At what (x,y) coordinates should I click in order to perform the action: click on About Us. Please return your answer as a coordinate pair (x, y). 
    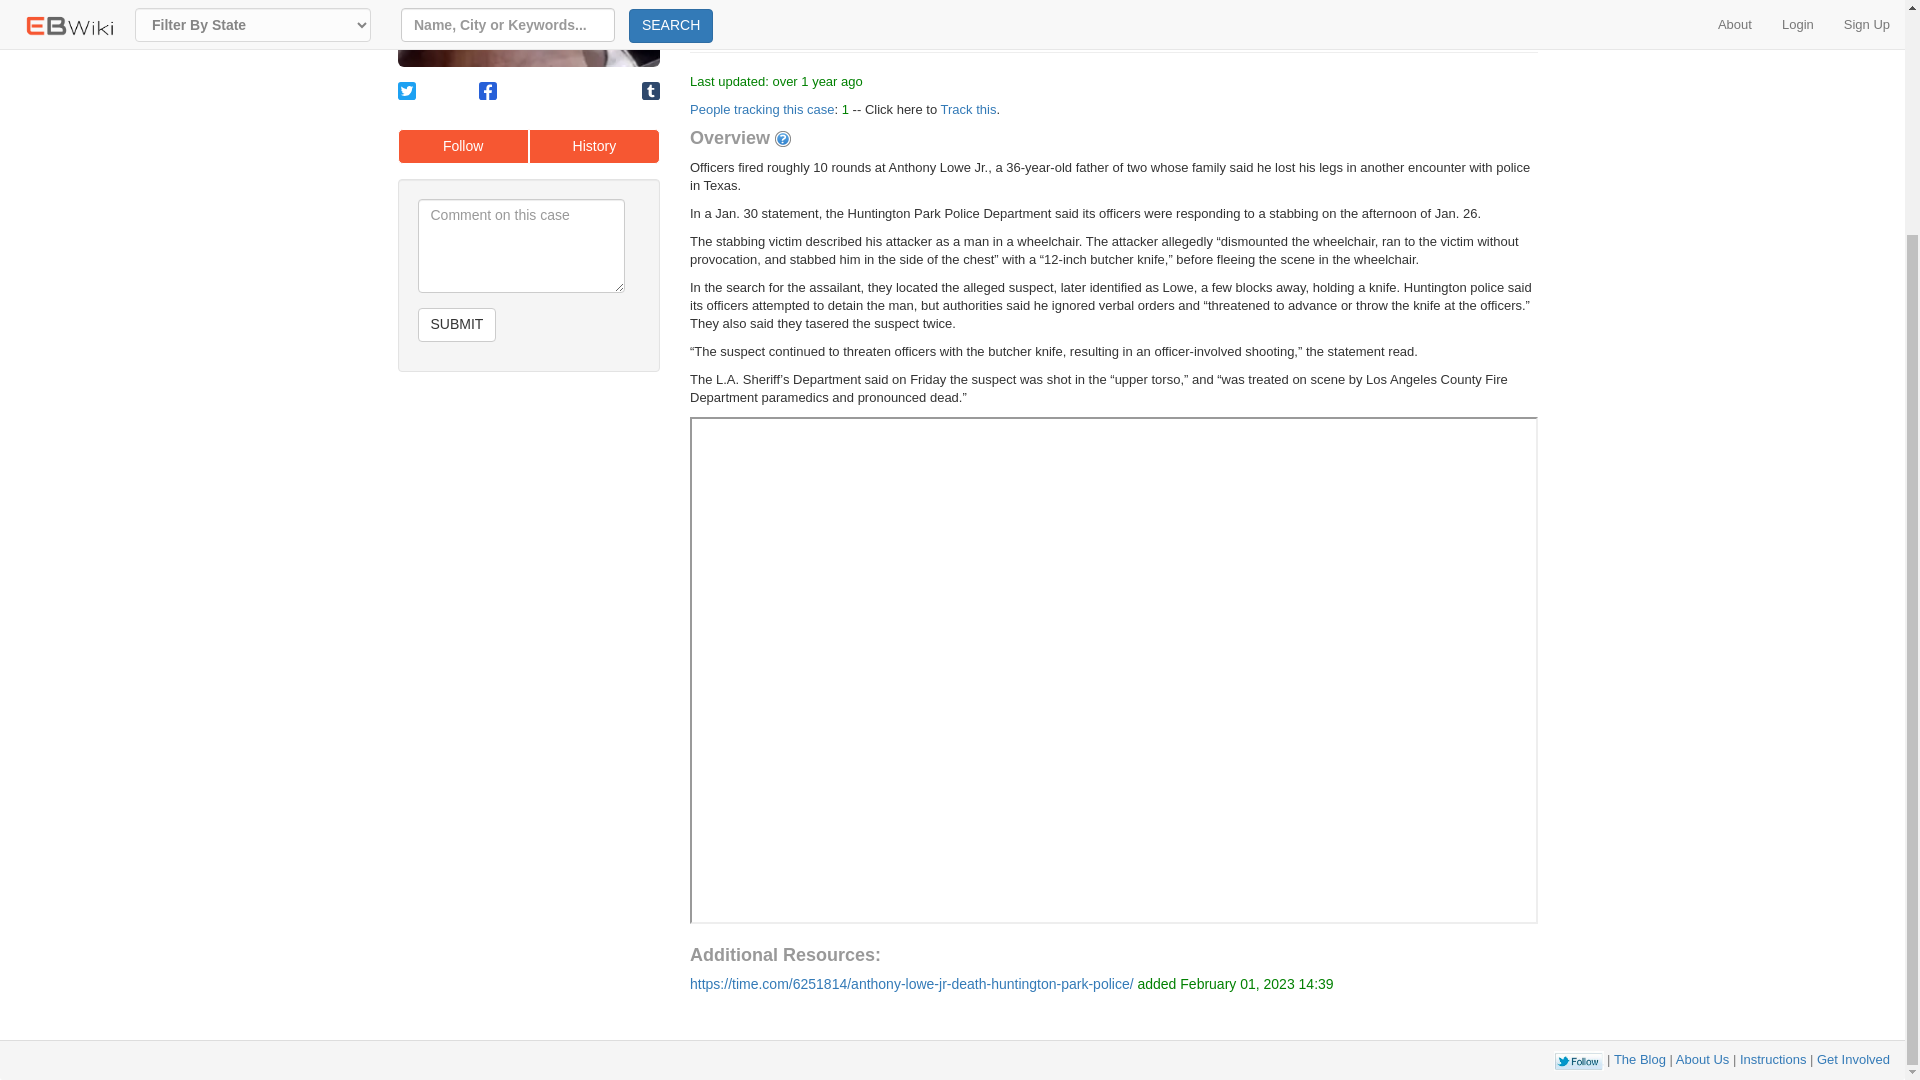
    Looking at the image, I should click on (1702, 1059).